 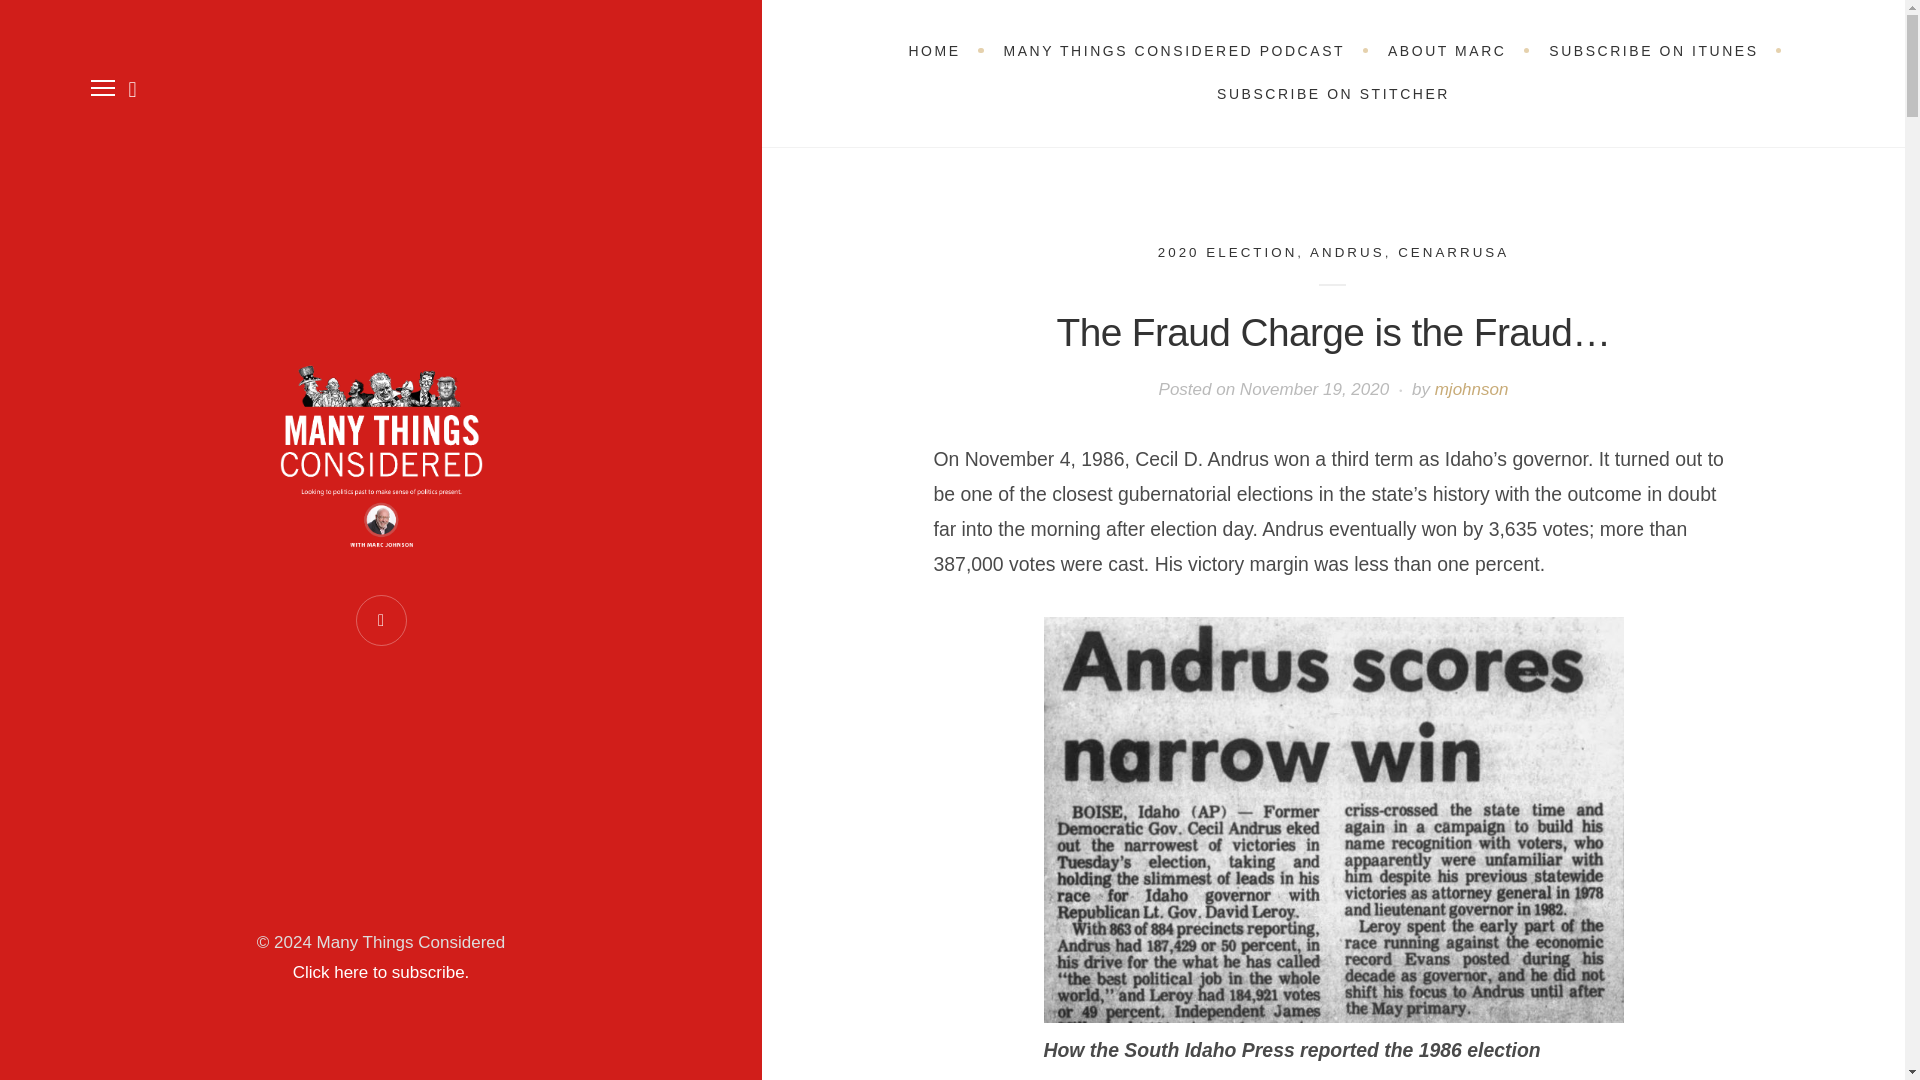 I want to click on 2020 ELECTION, so click(x=1227, y=252).